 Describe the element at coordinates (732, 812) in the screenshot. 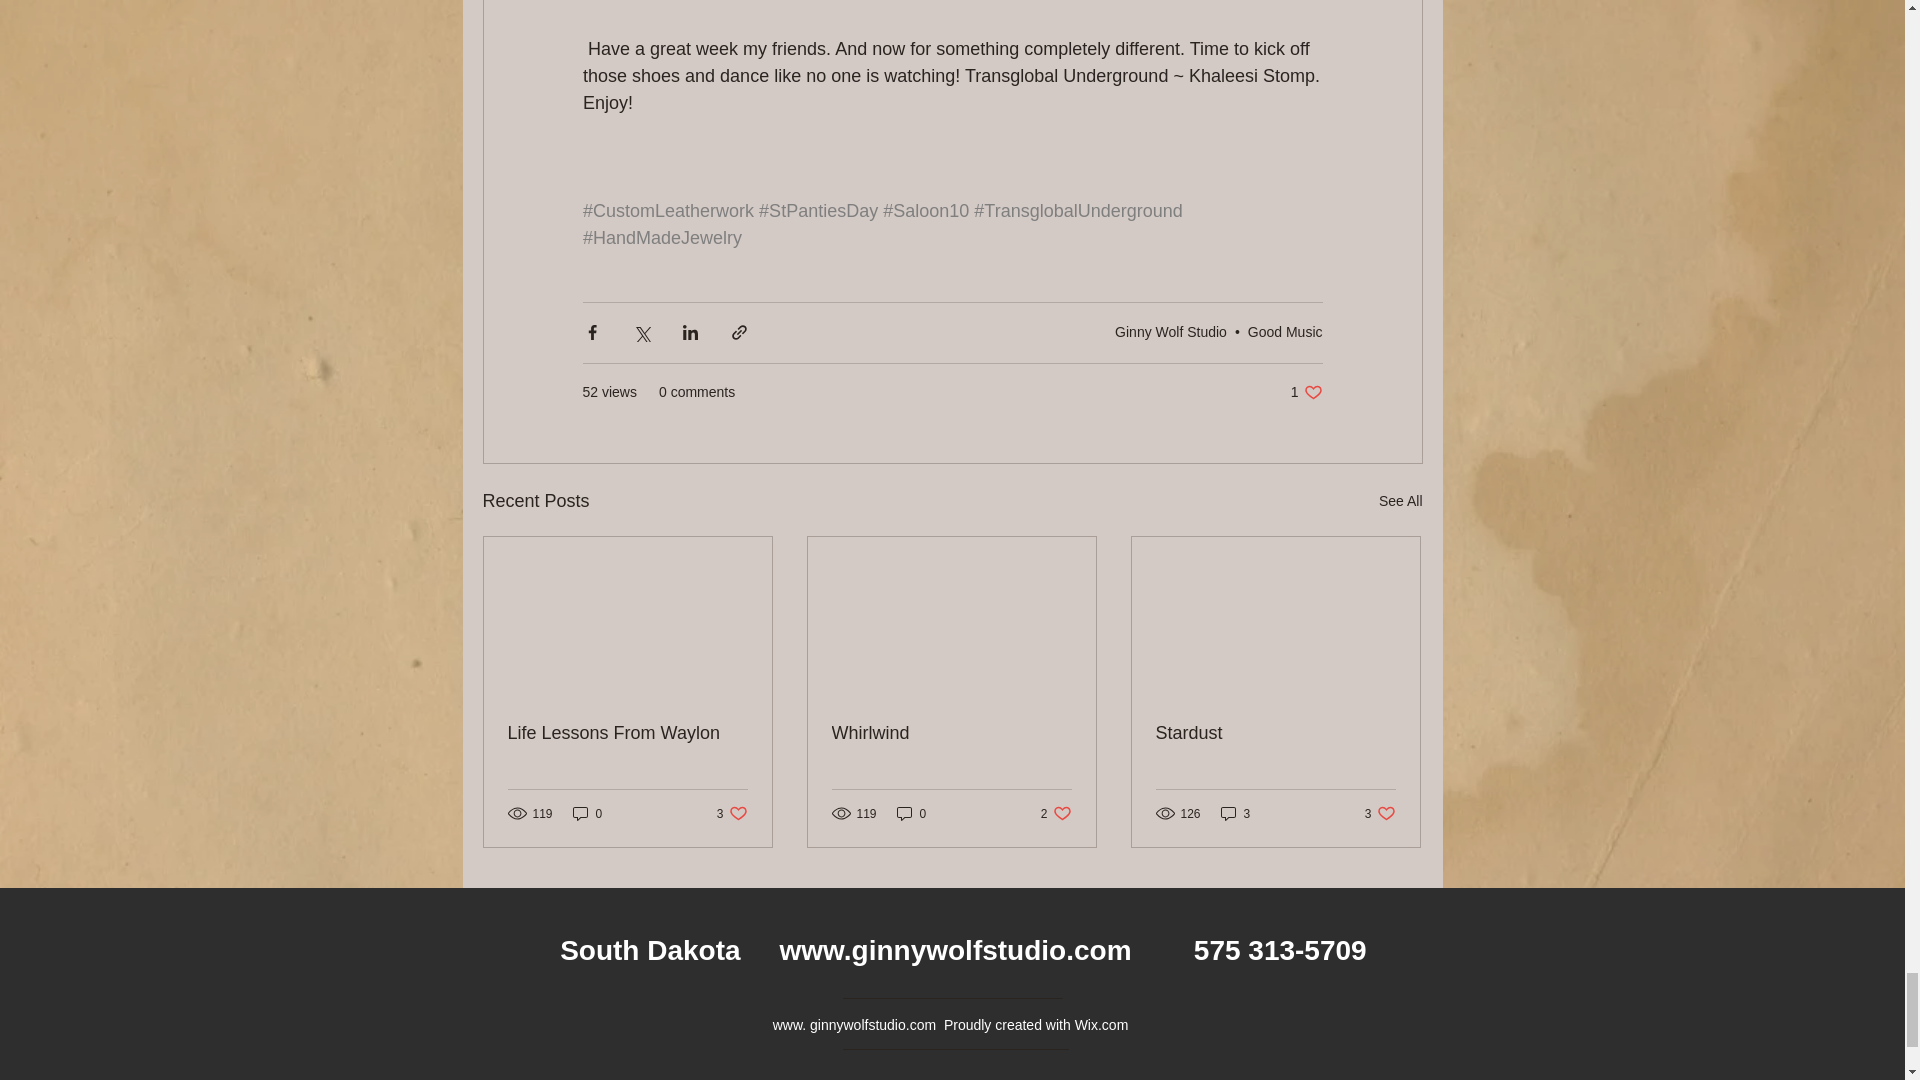

I see `Life Lessons From Waylon` at that location.